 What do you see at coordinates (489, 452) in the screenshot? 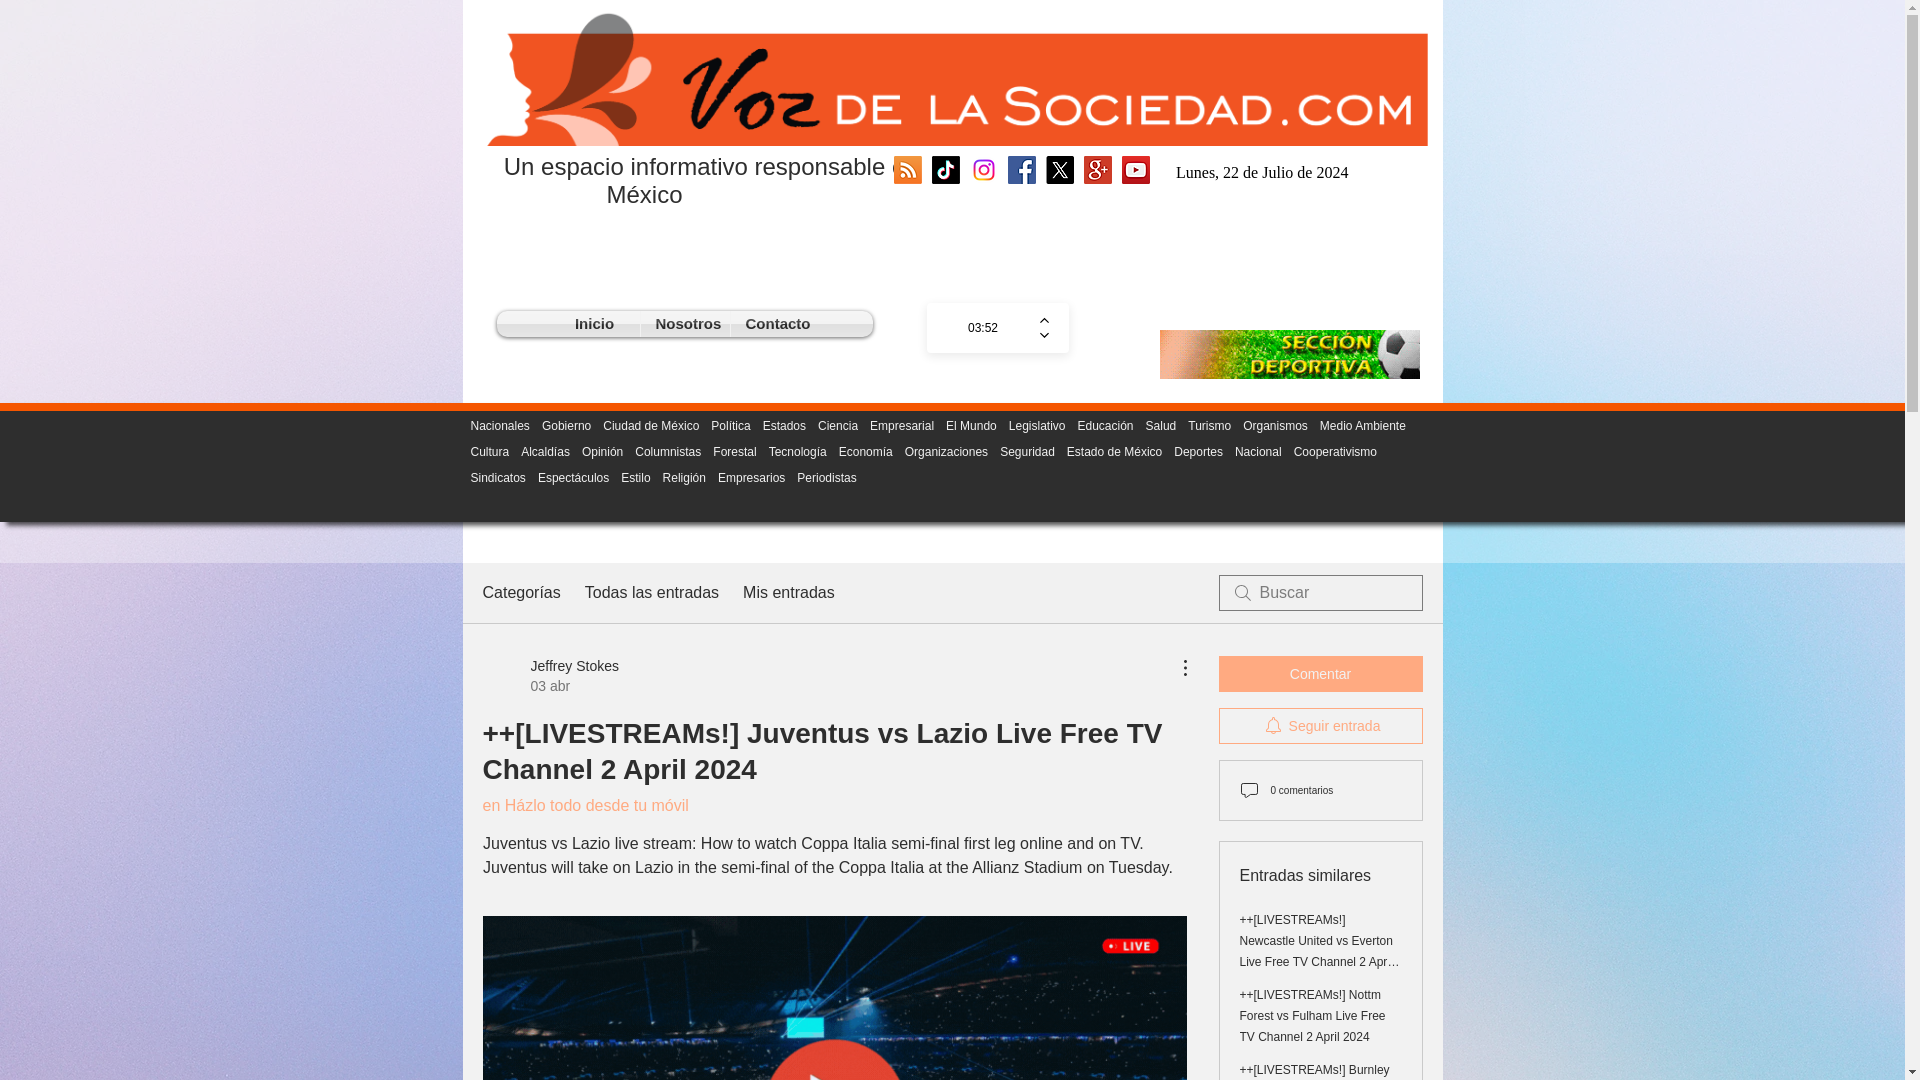
I see `Cultura` at bounding box center [489, 452].